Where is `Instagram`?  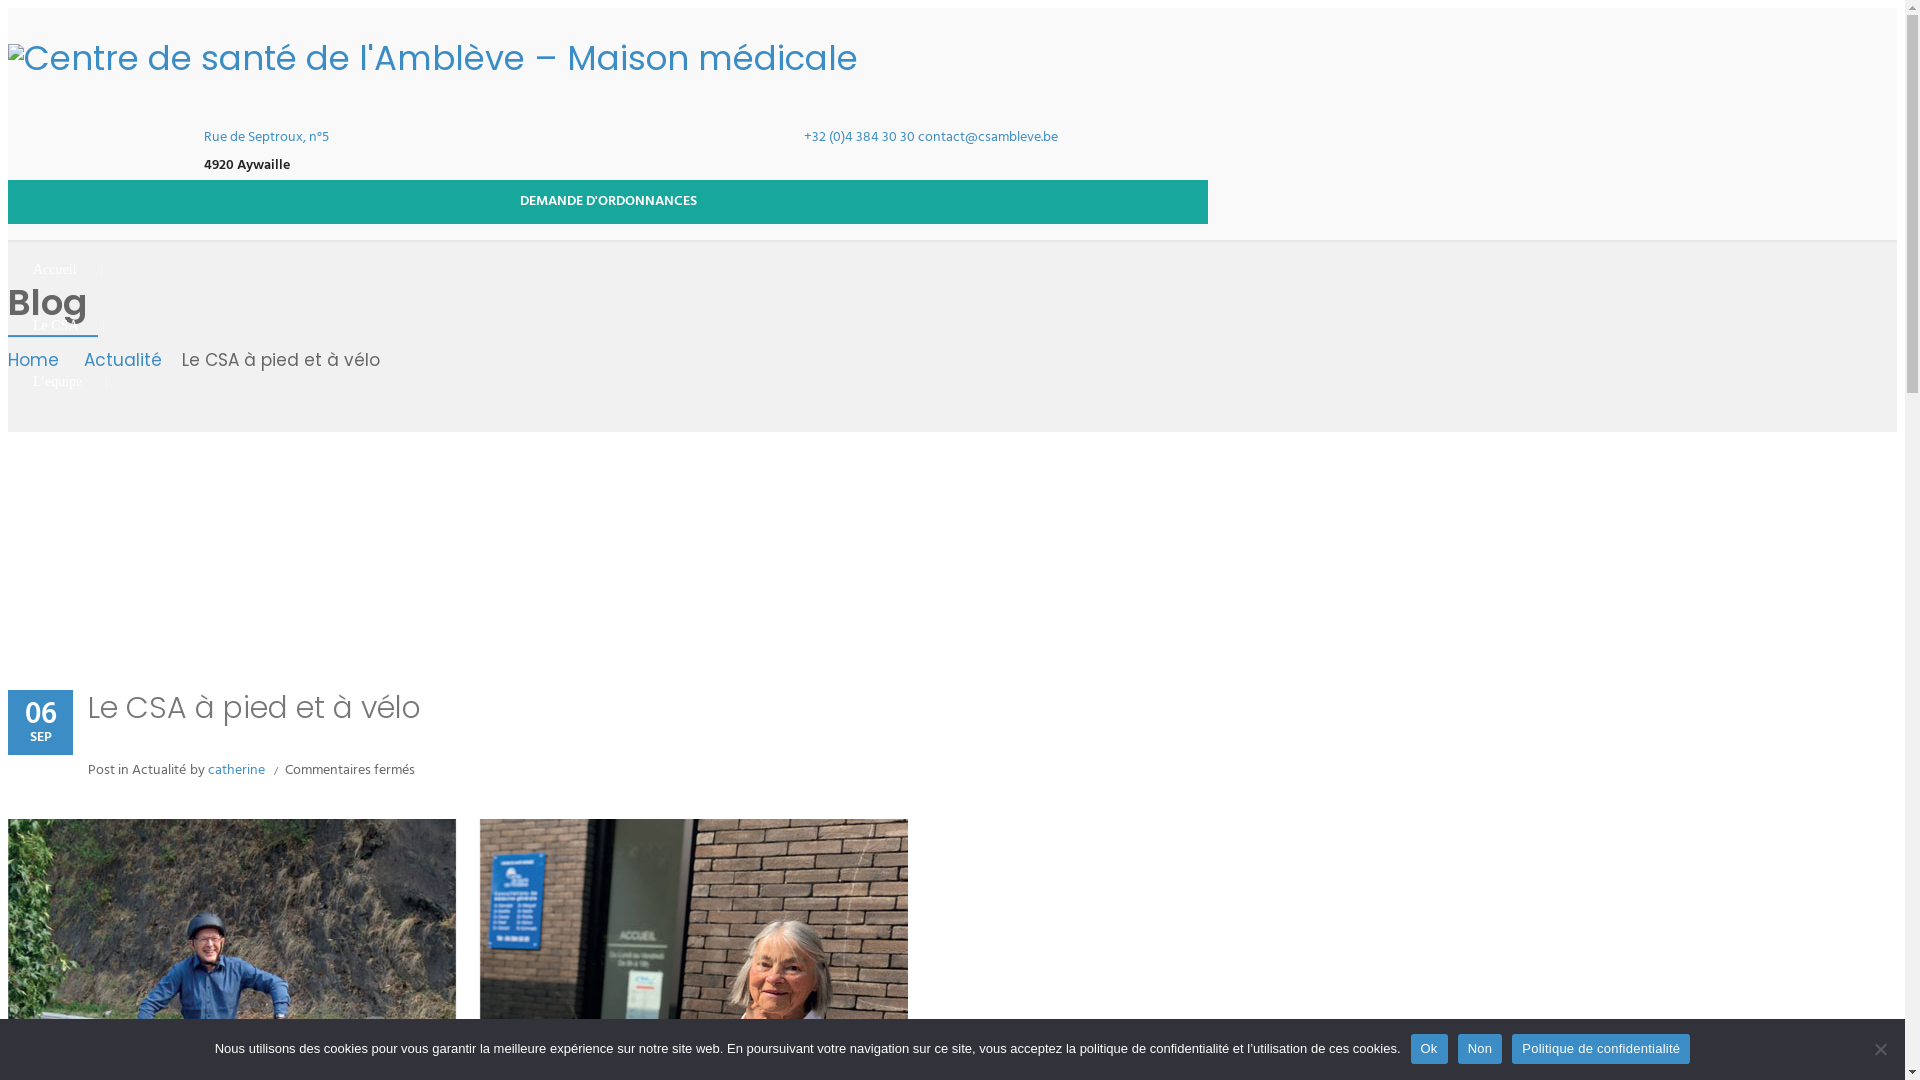 Instagram is located at coordinates (1137, 650).